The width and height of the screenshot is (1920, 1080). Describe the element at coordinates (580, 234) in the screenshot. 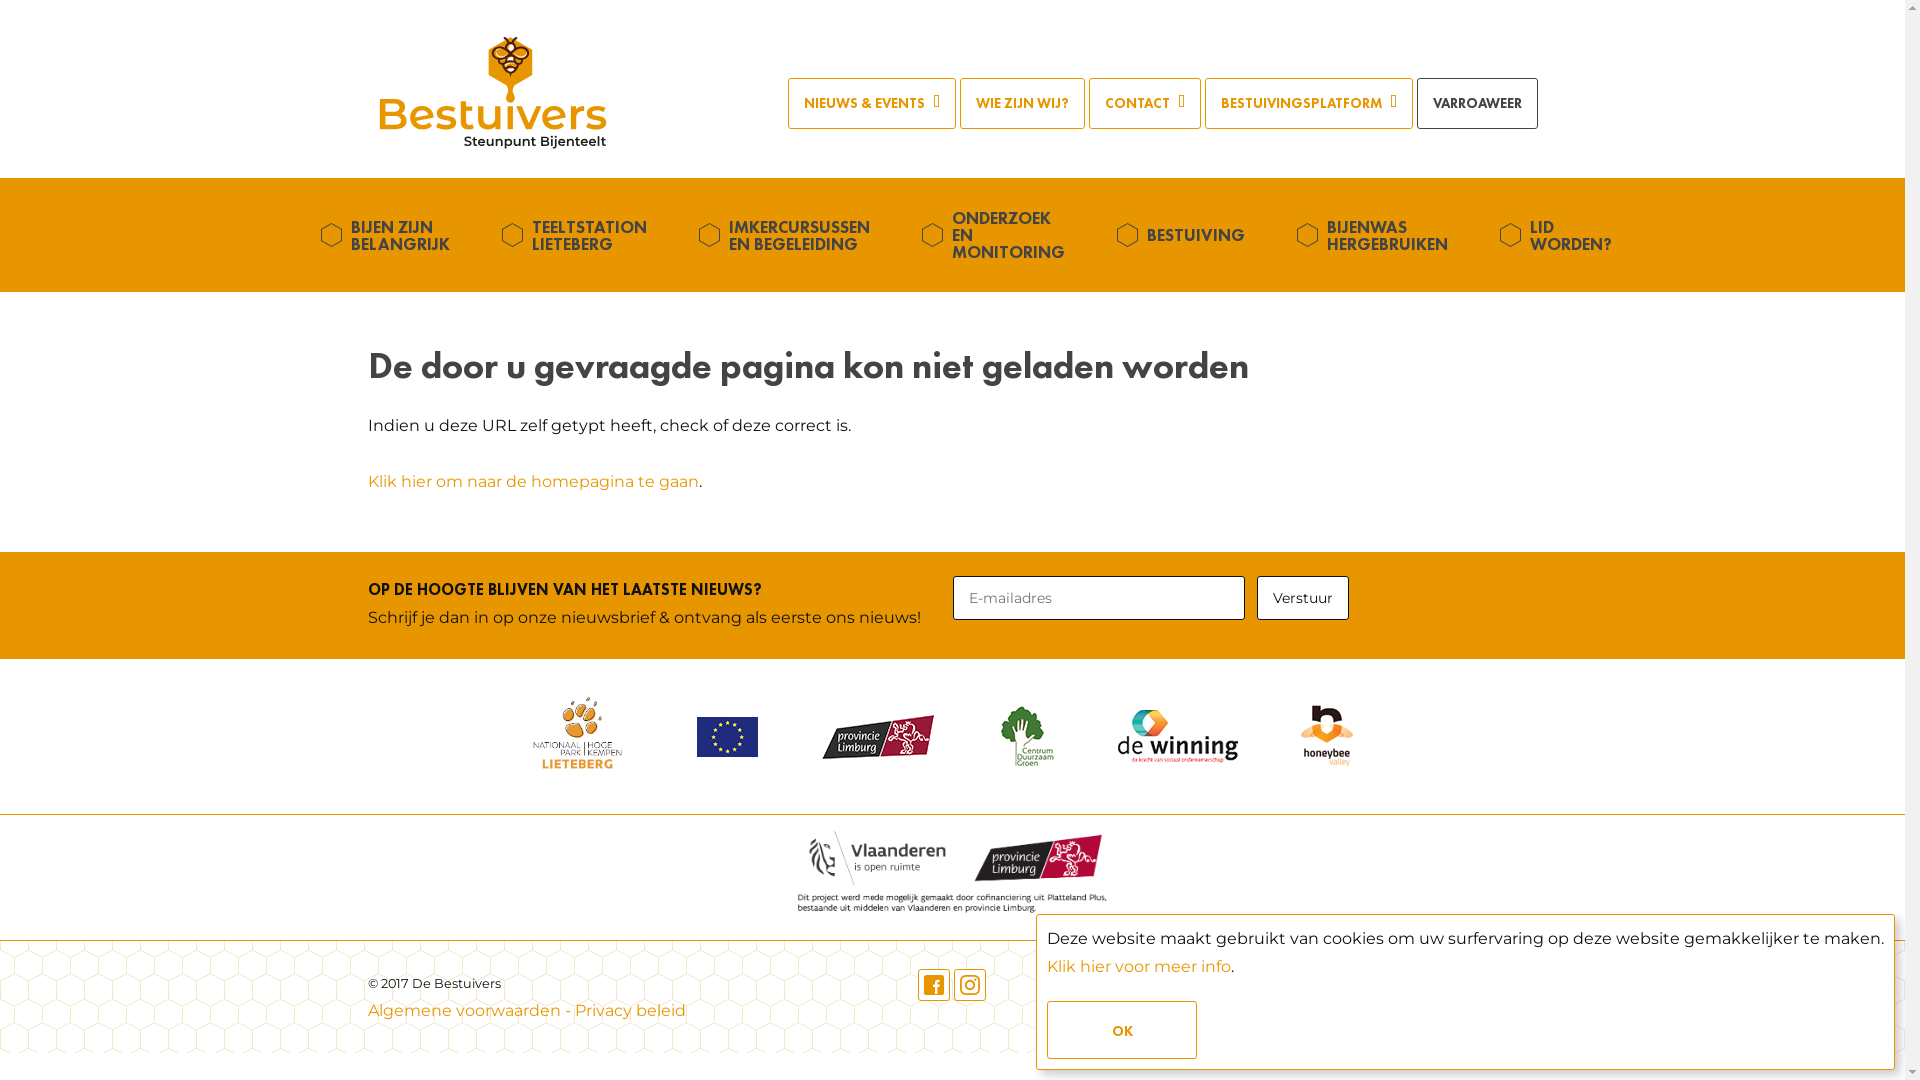

I see `TEELTSTATION LIETEBERG` at that location.